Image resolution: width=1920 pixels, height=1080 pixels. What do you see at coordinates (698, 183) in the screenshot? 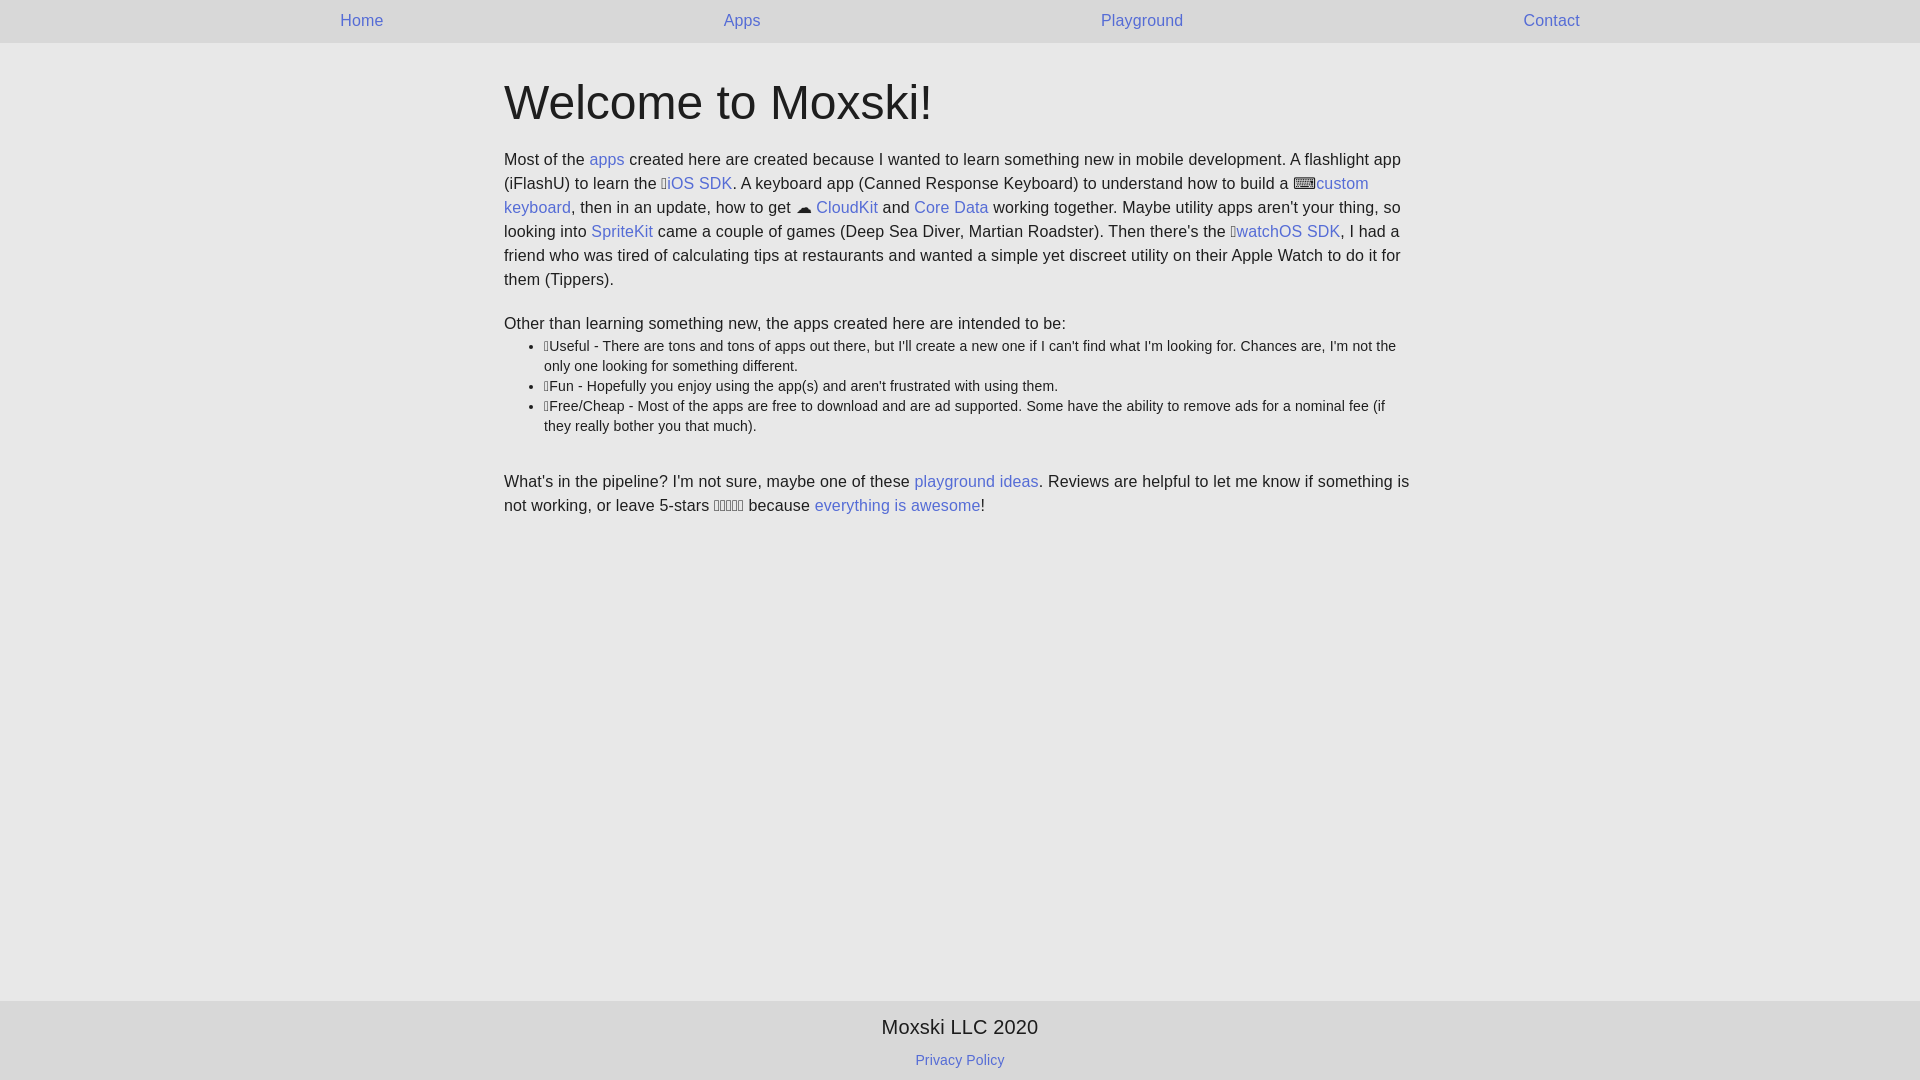
I see `iOS SDK` at bounding box center [698, 183].